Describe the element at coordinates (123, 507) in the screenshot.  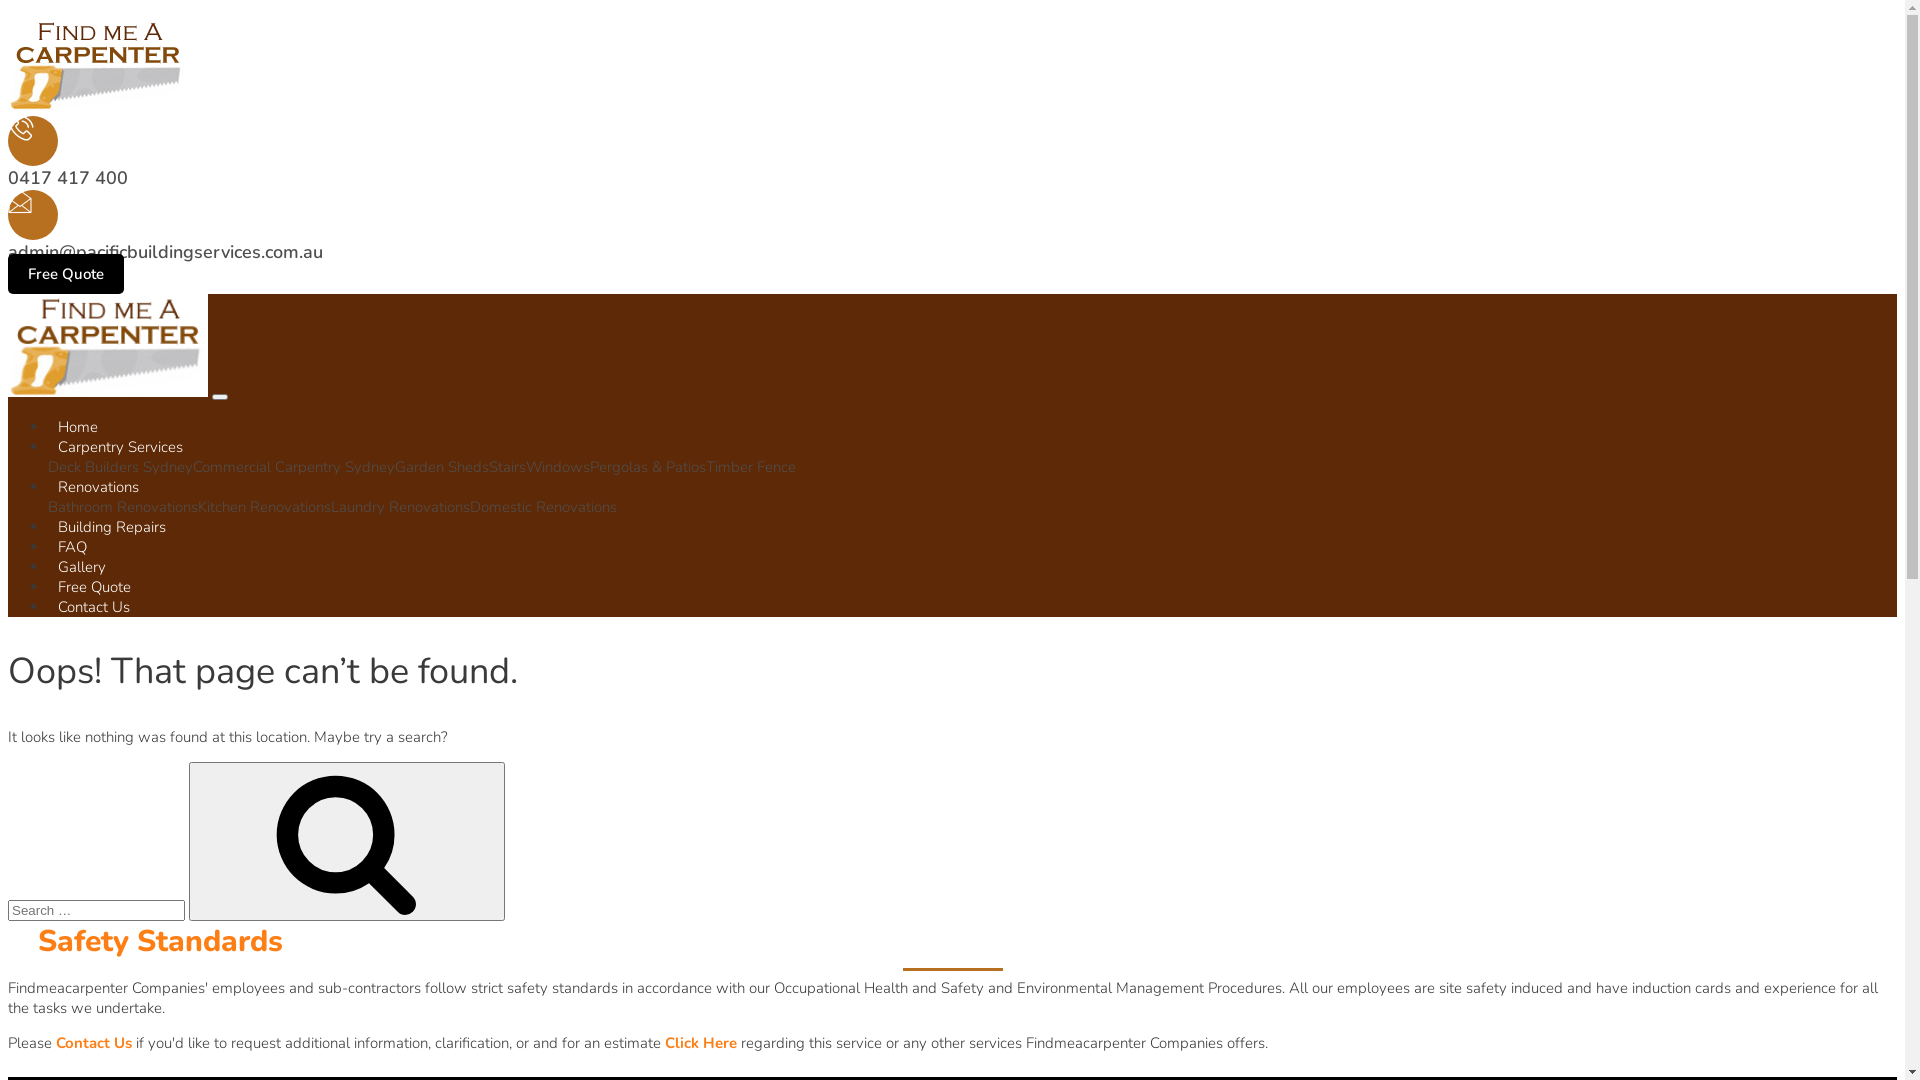
I see `Bathroom Renovations` at that location.